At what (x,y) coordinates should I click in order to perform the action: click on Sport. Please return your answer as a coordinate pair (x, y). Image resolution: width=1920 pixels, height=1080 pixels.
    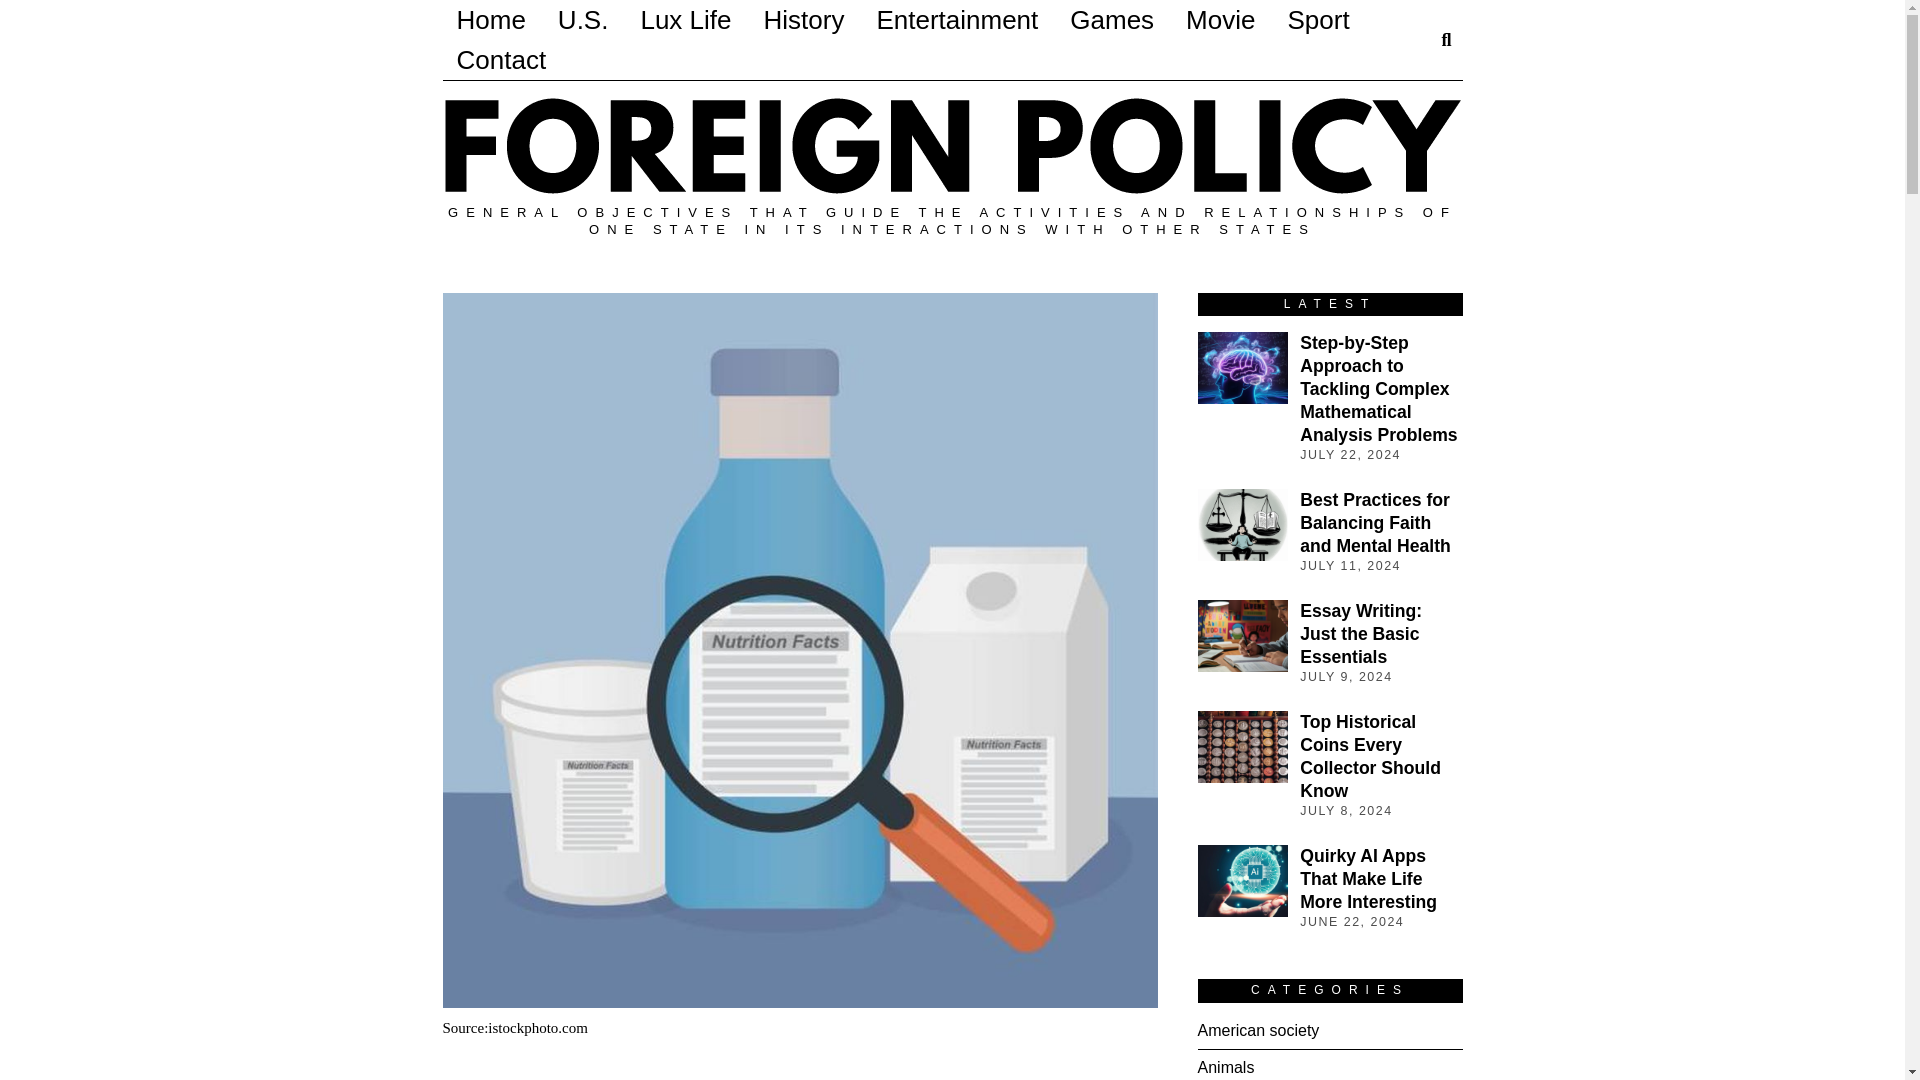
    Looking at the image, I should click on (1318, 20).